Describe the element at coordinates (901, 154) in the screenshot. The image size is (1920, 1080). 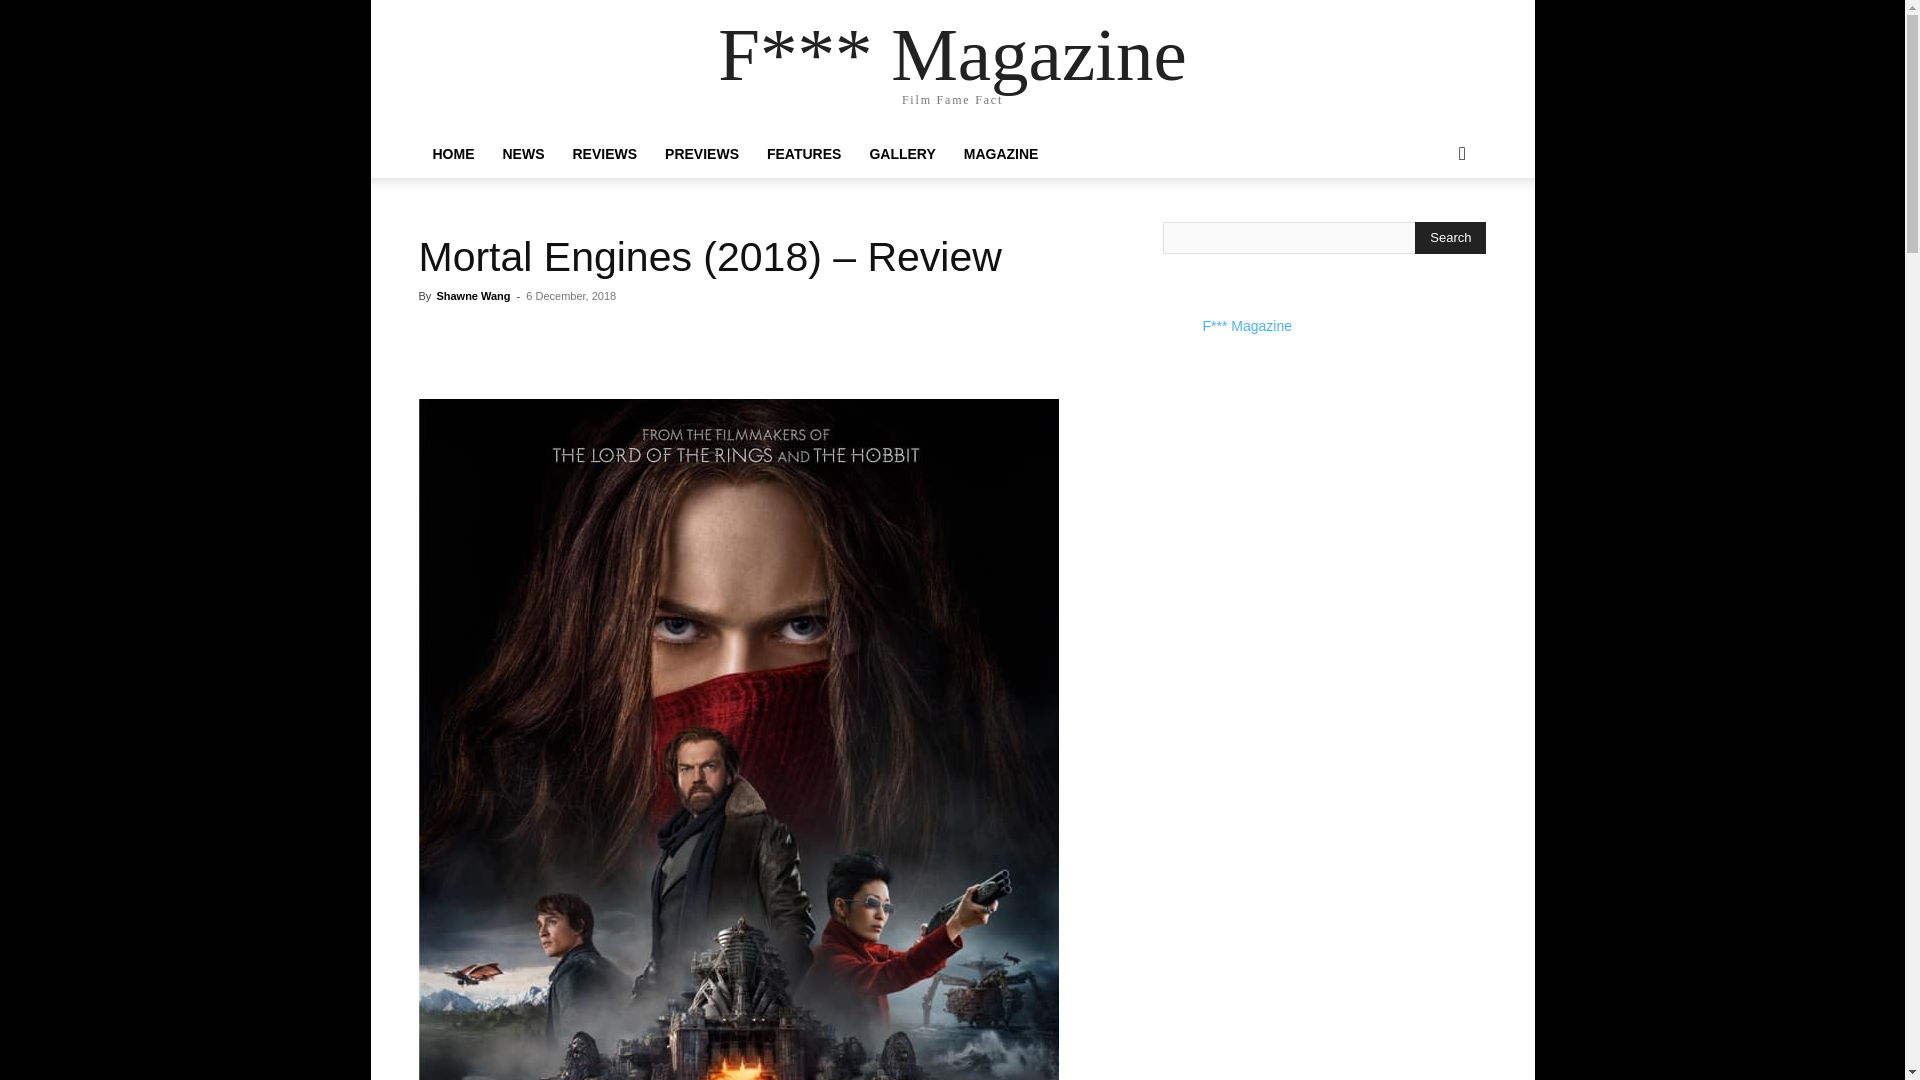
I see `GALLERY` at that location.